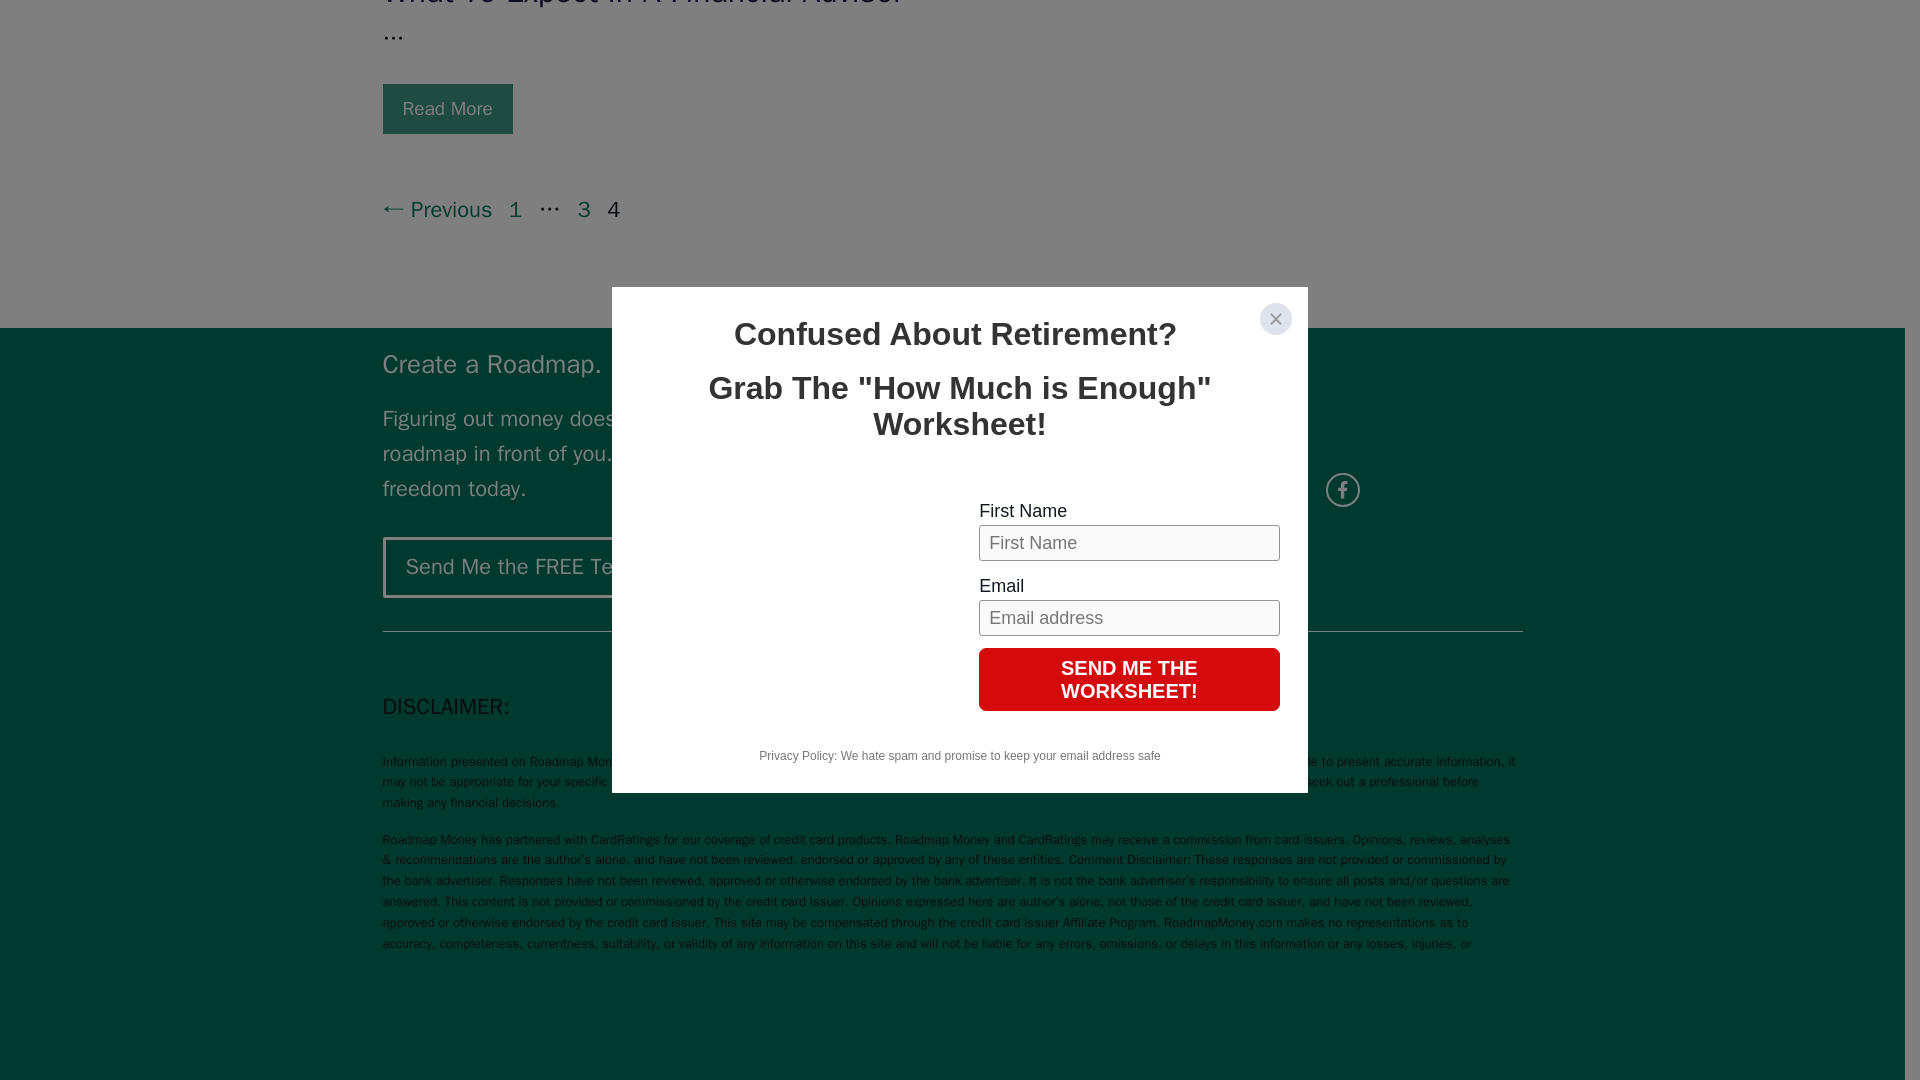 This screenshot has height=1080, width=1920. I want to click on What To Expect In A Financial Advisor, so click(447, 108).